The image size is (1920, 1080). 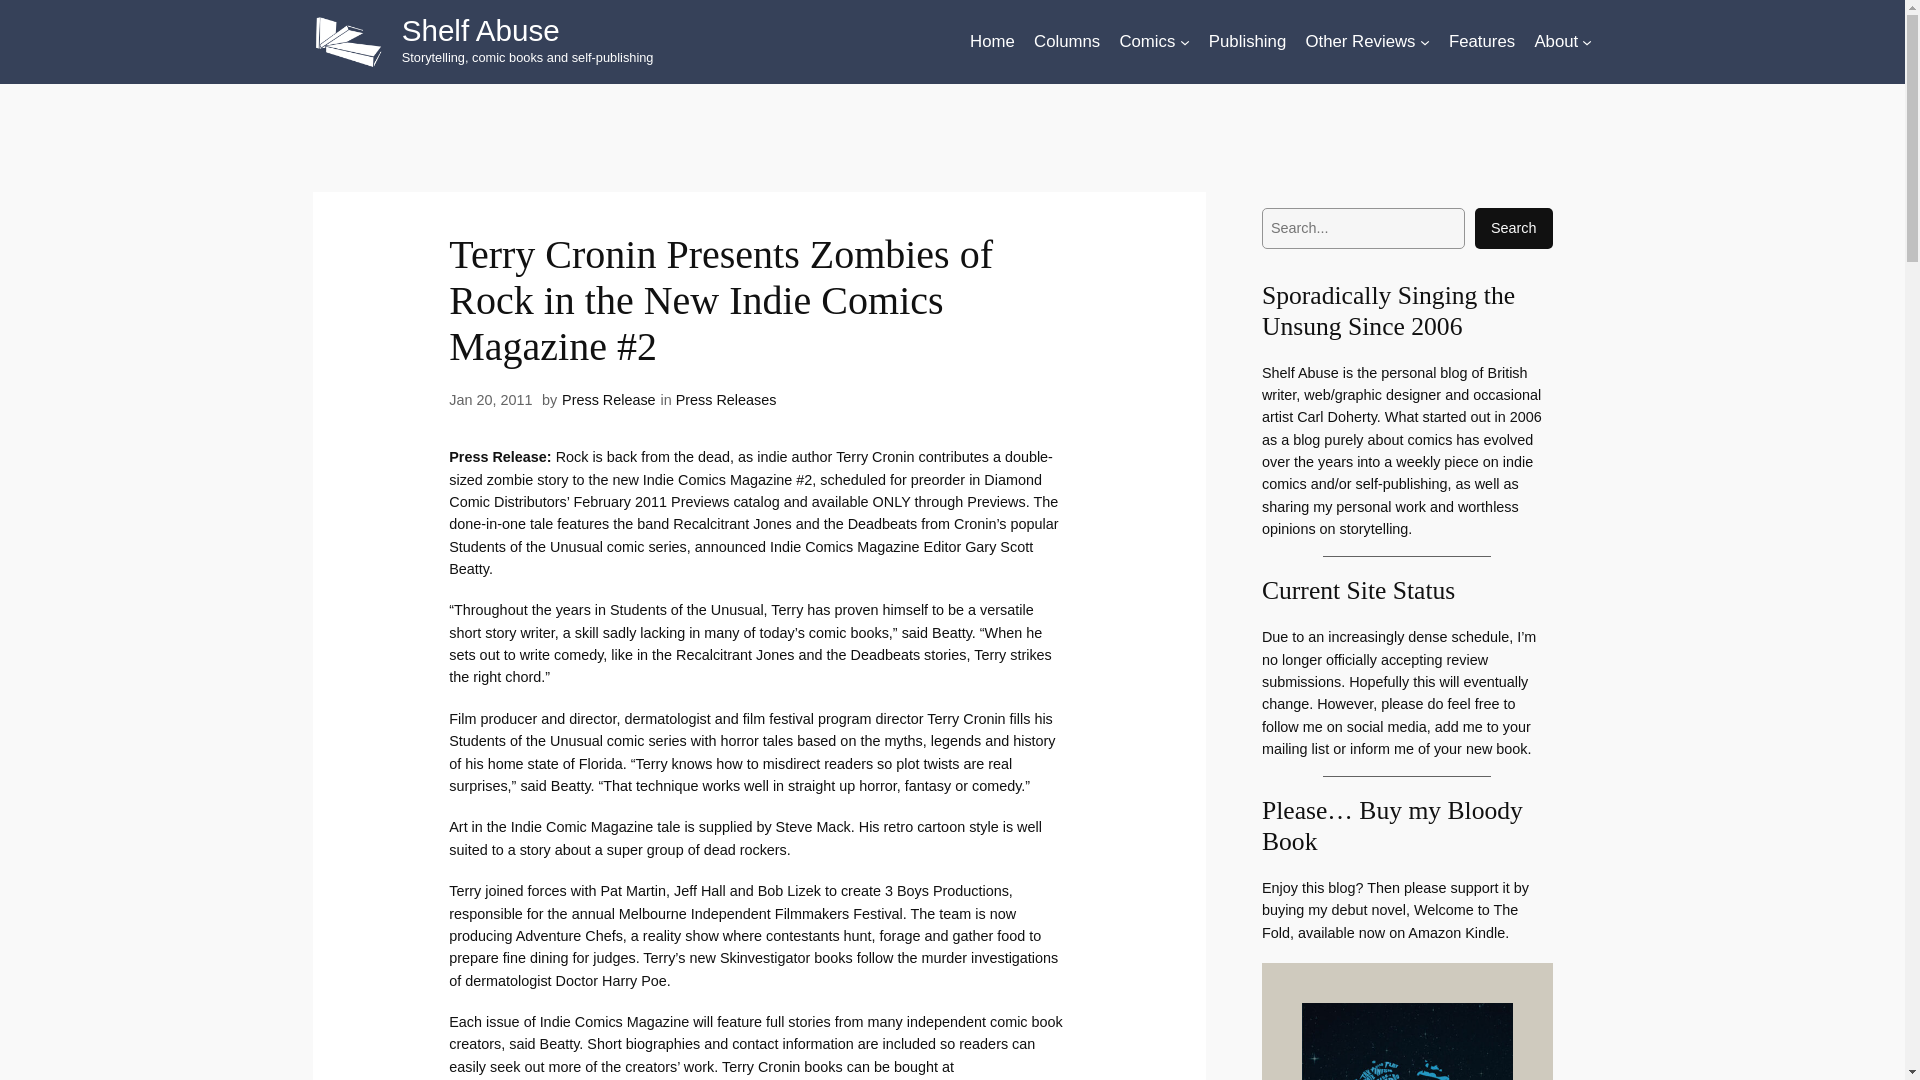 What do you see at coordinates (609, 400) in the screenshot?
I see `Press Release` at bounding box center [609, 400].